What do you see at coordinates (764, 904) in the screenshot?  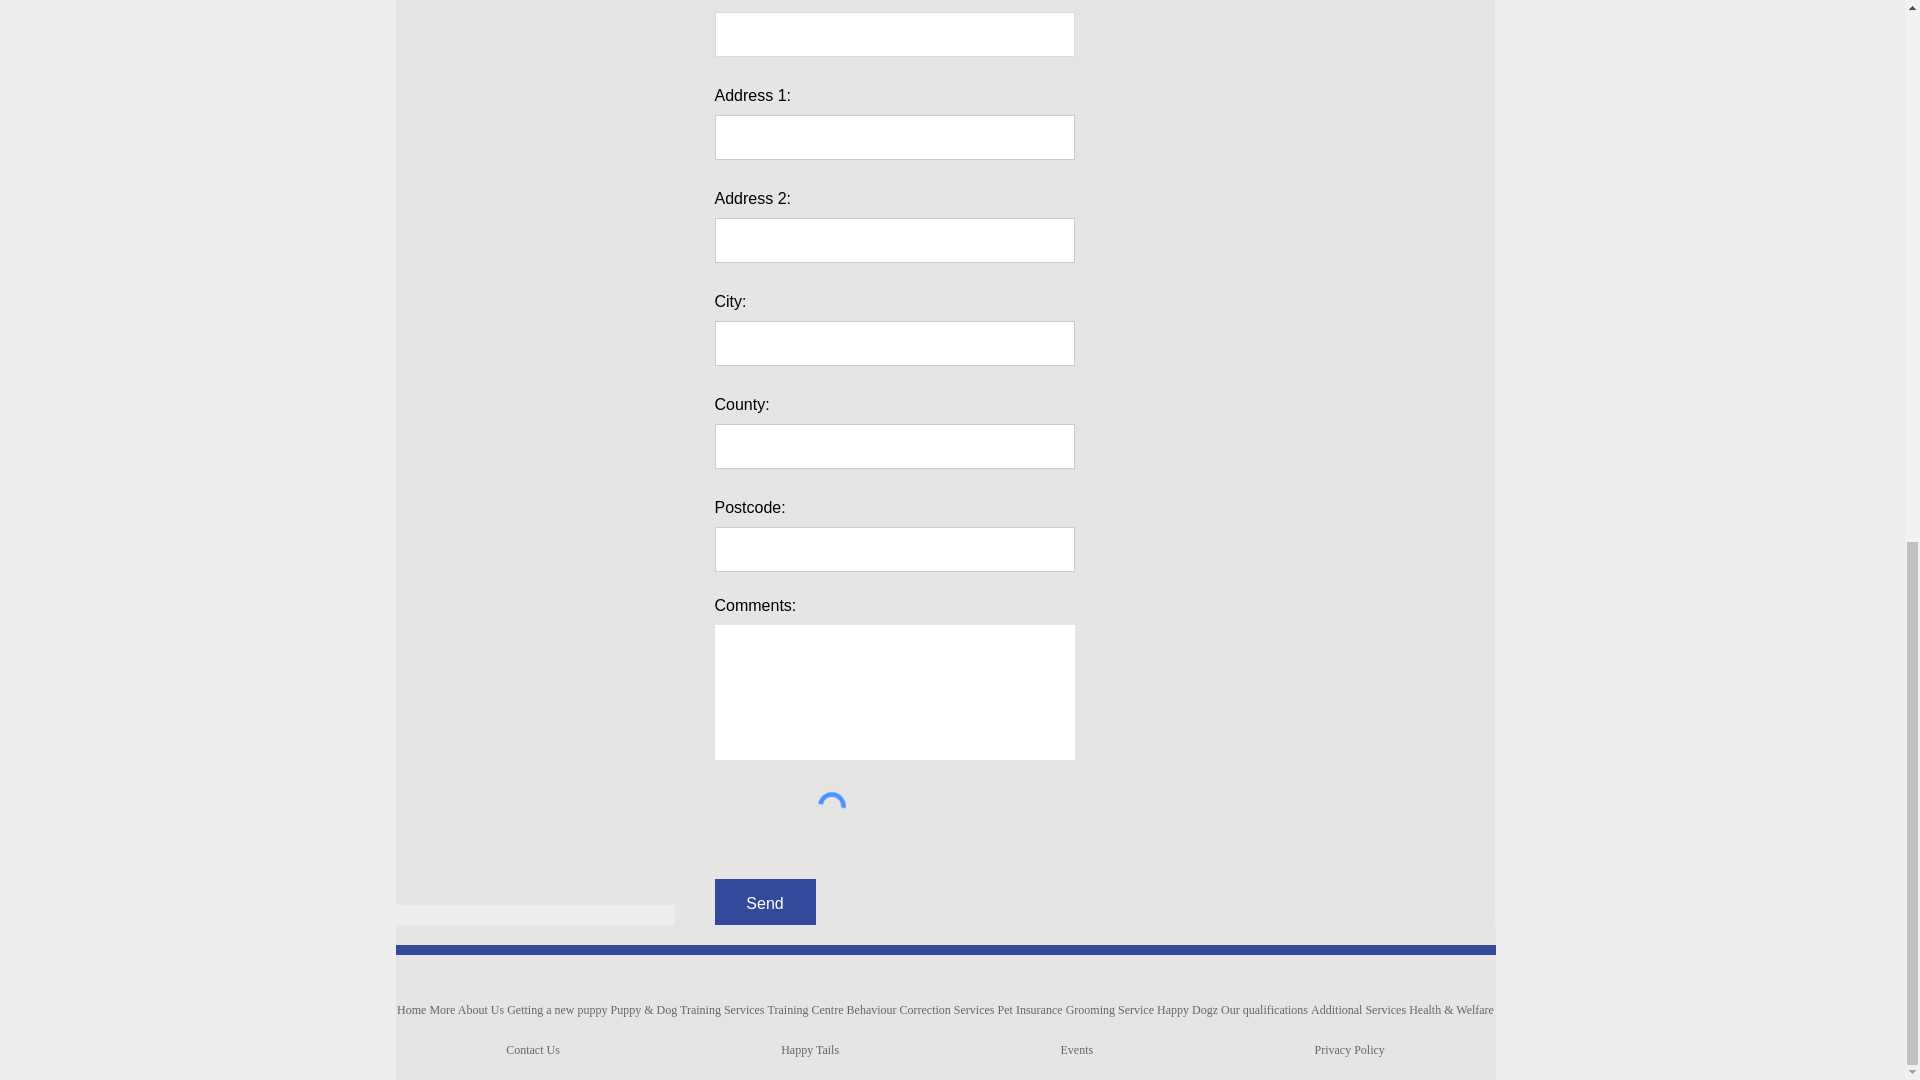 I see `Send` at bounding box center [764, 904].